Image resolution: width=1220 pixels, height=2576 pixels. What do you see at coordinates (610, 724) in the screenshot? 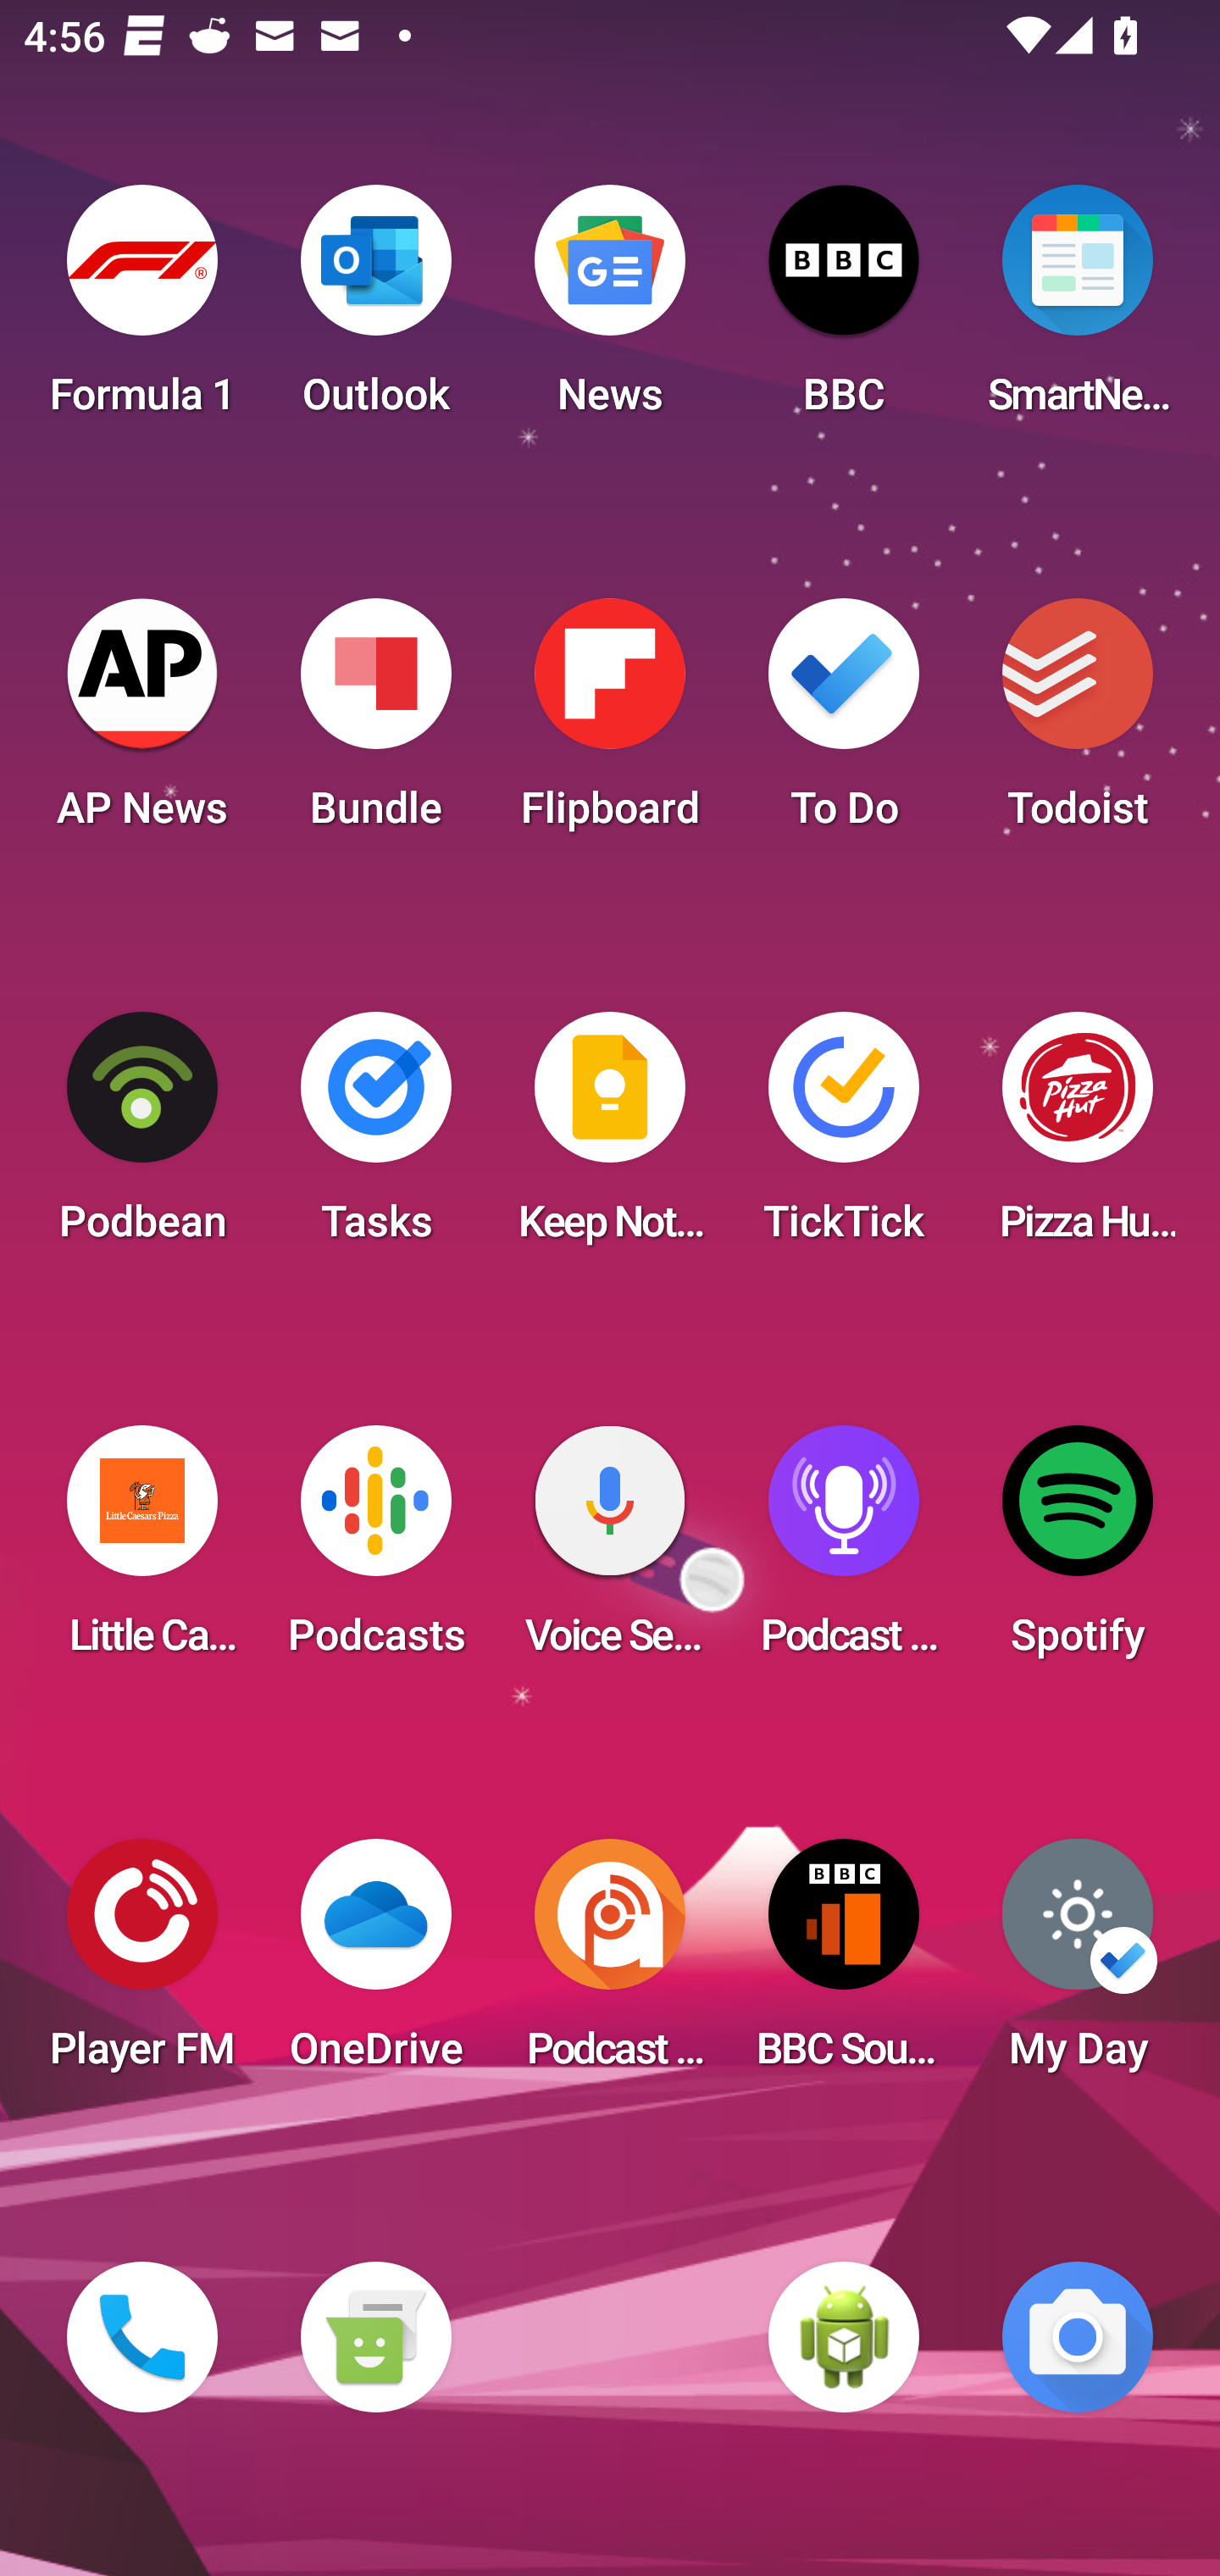
I see `Flipboard` at bounding box center [610, 724].